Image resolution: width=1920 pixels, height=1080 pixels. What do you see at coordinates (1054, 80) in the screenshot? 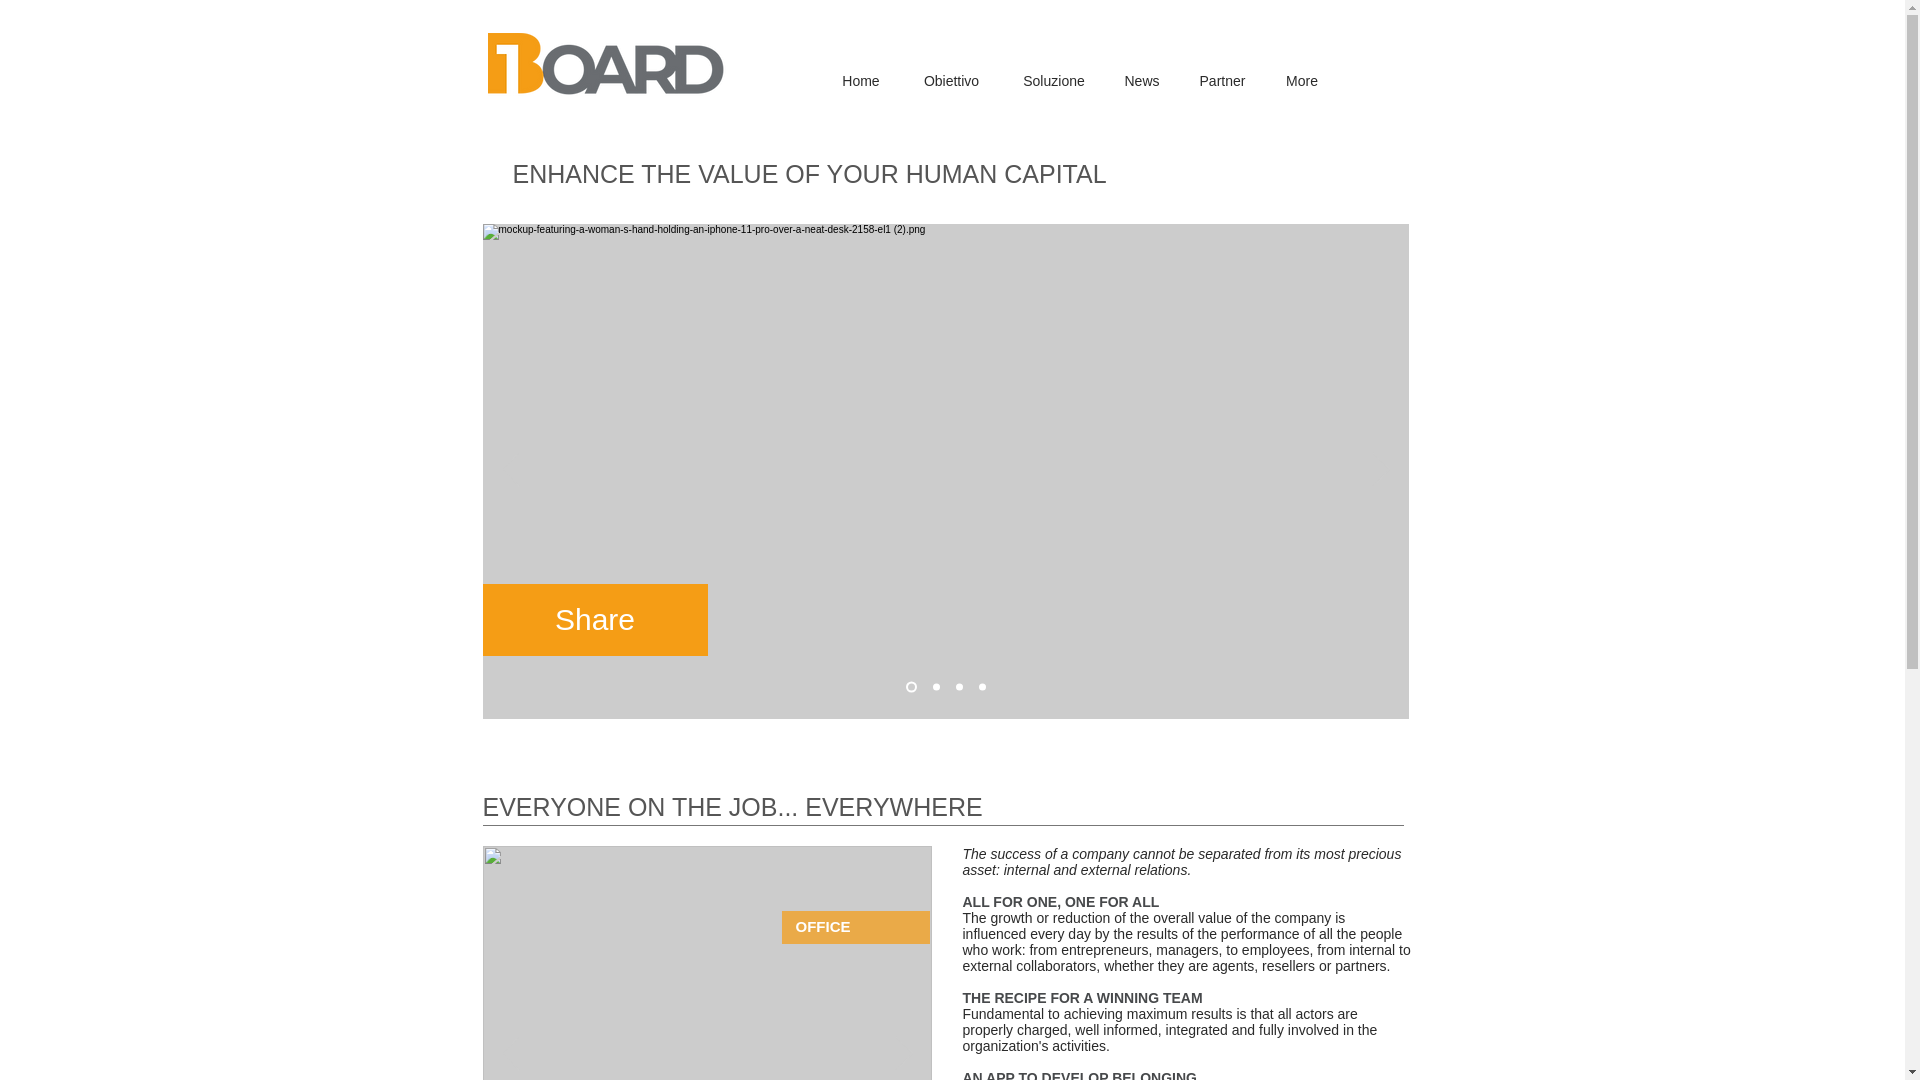
I see `Soluzione` at bounding box center [1054, 80].